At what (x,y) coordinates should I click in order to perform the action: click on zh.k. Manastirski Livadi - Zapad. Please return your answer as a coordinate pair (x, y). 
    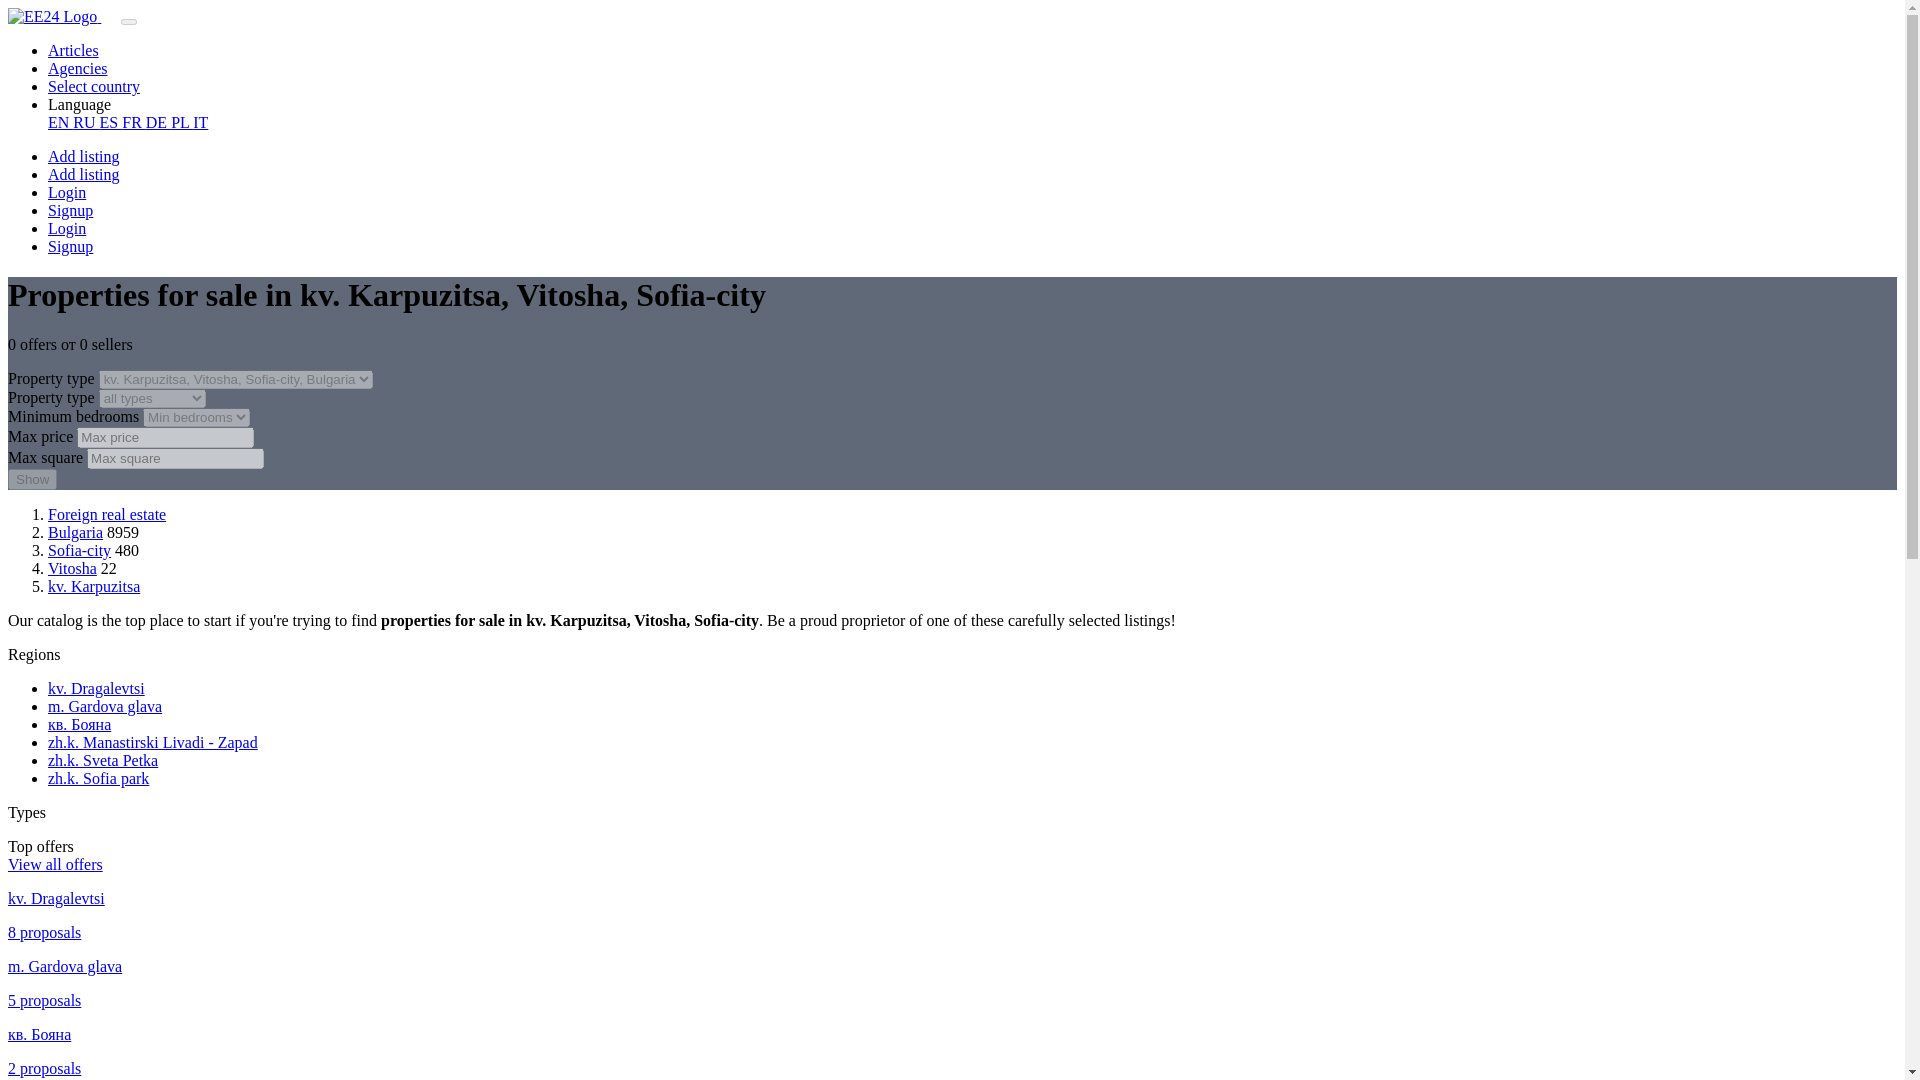
    Looking at the image, I should click on (152, 742).